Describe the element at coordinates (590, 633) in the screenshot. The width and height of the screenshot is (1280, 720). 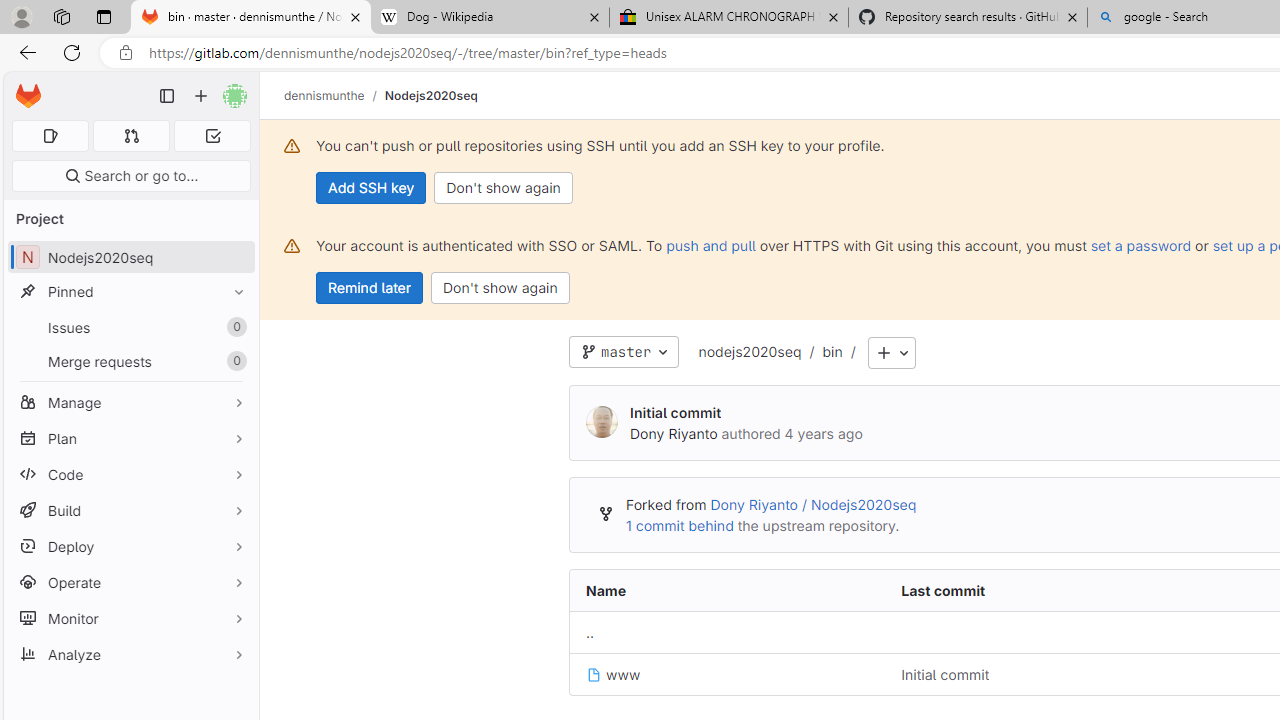
I see `Go to parent` at that location.